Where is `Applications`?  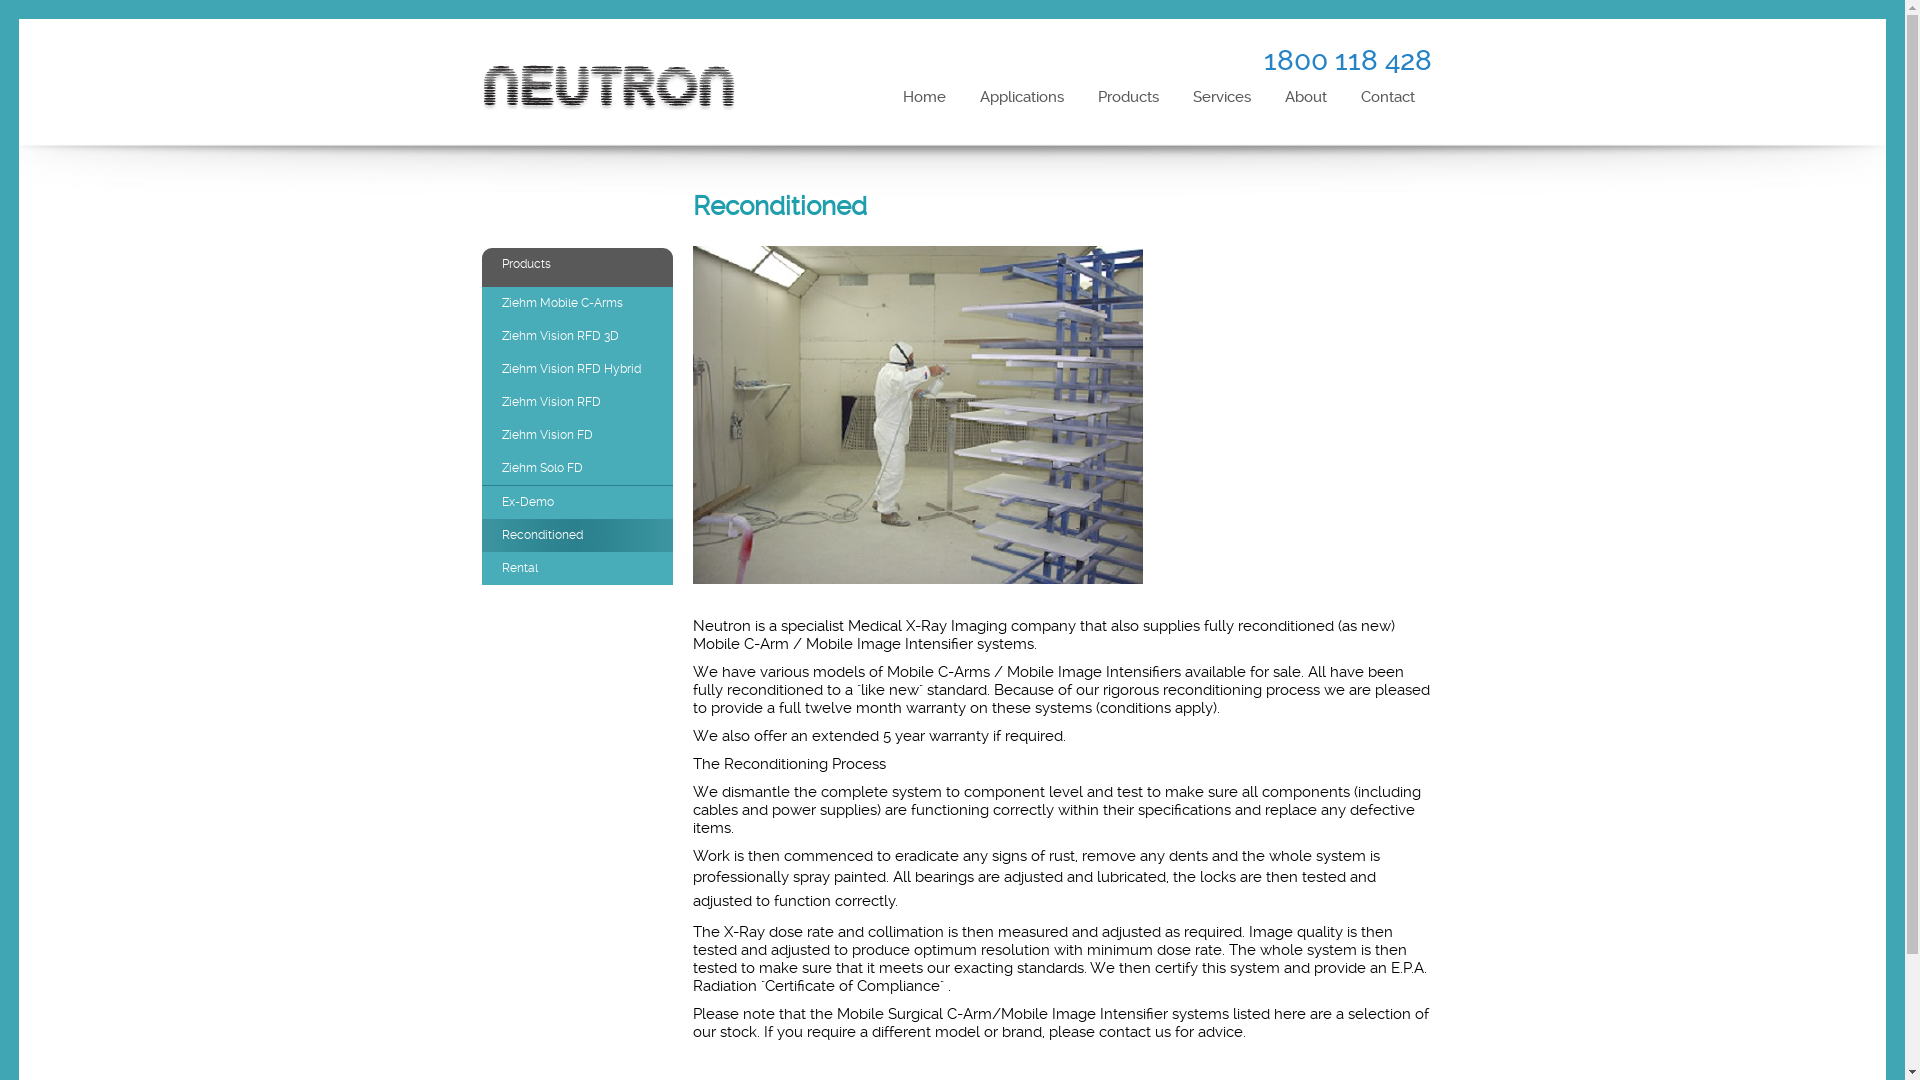 Applications is located at coordinates (1022, 98).